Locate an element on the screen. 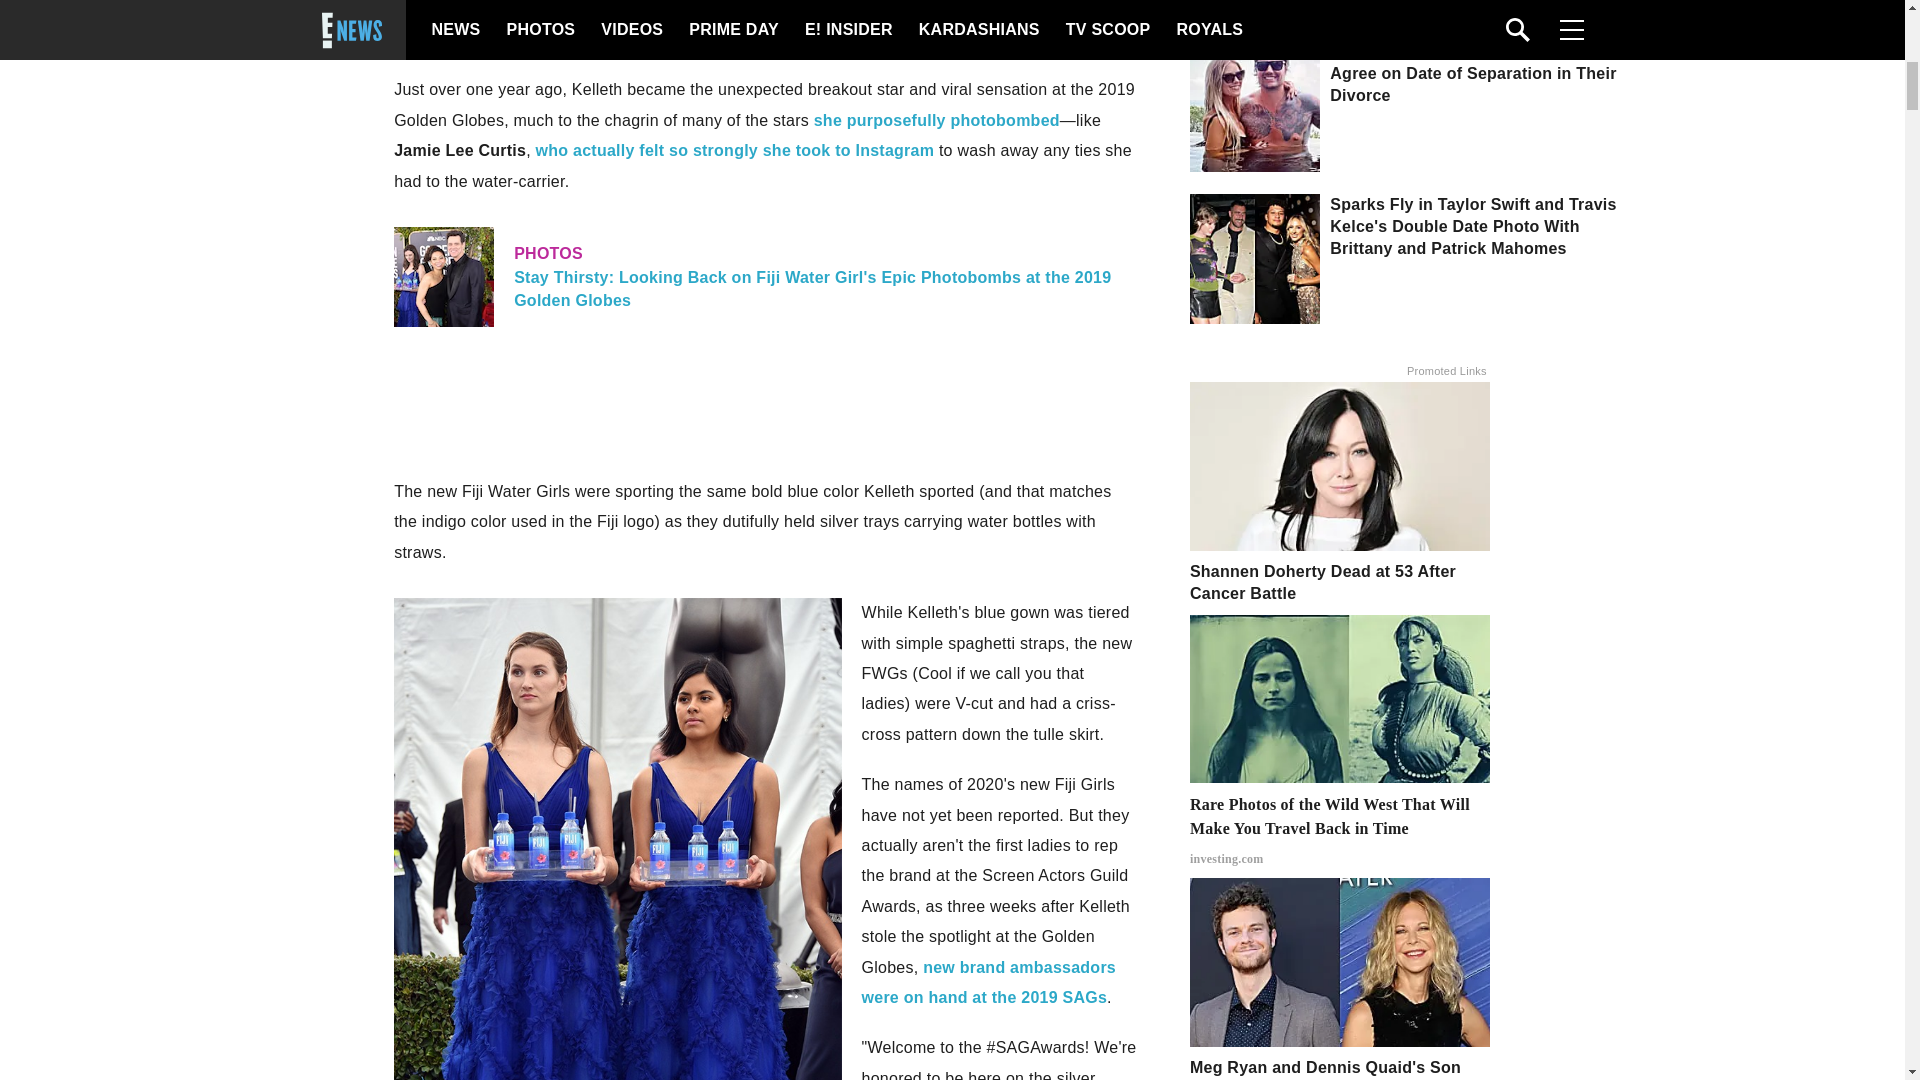 Image resolution: width=1920 pixels, height=1080 pixels. new brand ambassadors were on hand at the 2019 SAGs is located at coordinates (988, 982).